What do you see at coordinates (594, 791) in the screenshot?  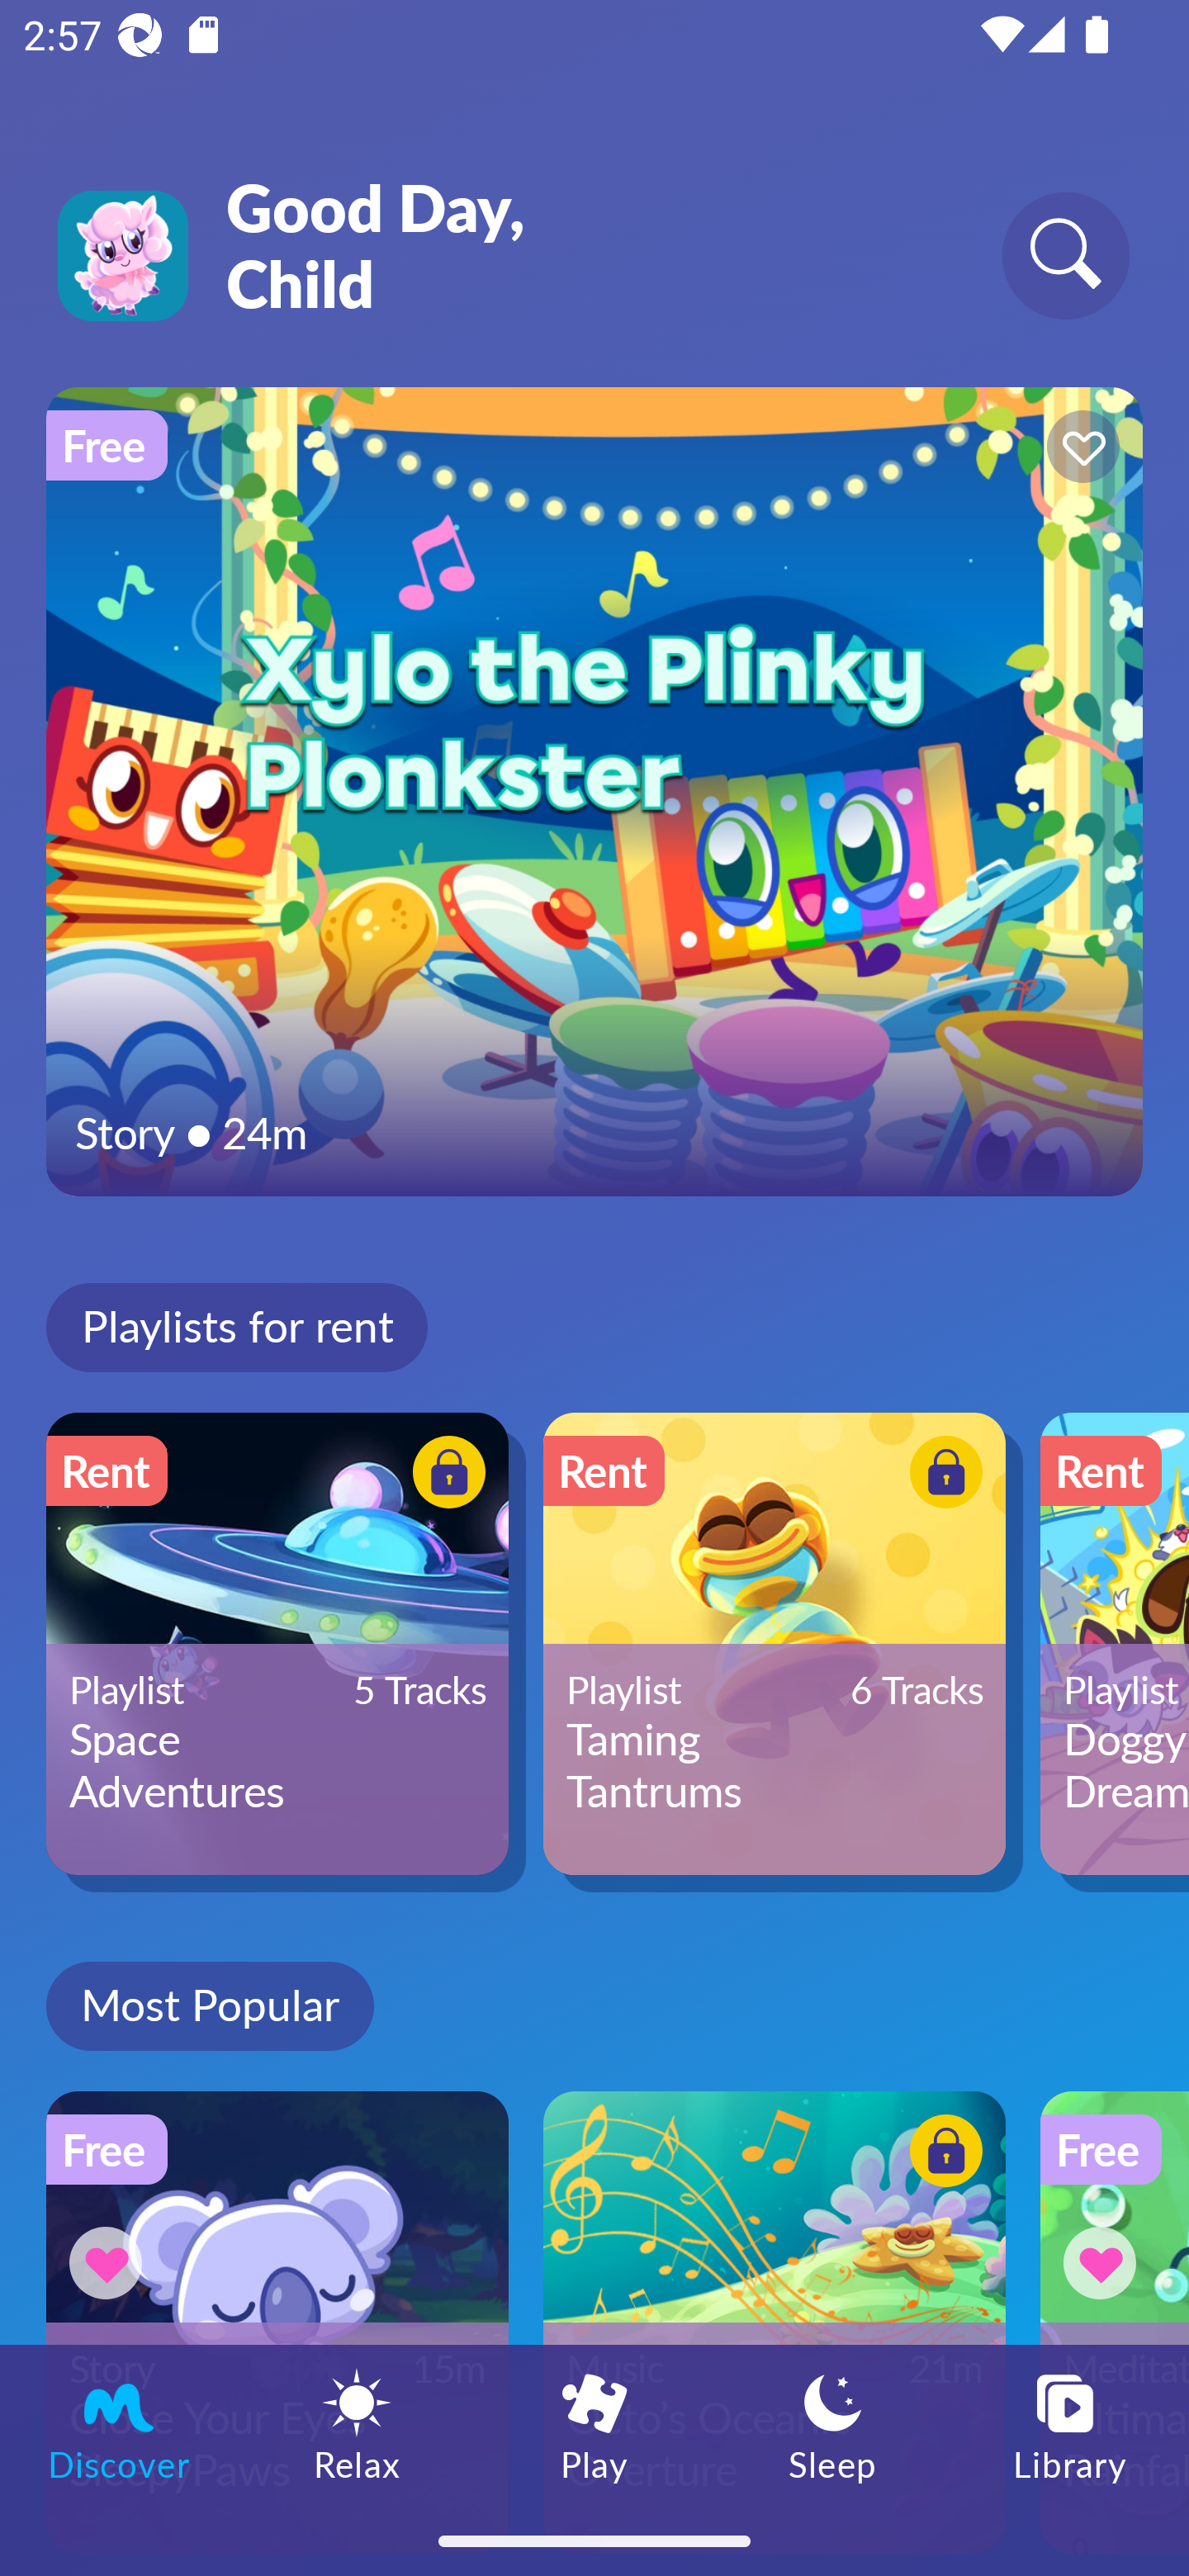 I see `Featured Content Free Button Story ● 24m` at bounding box center [594, 791].